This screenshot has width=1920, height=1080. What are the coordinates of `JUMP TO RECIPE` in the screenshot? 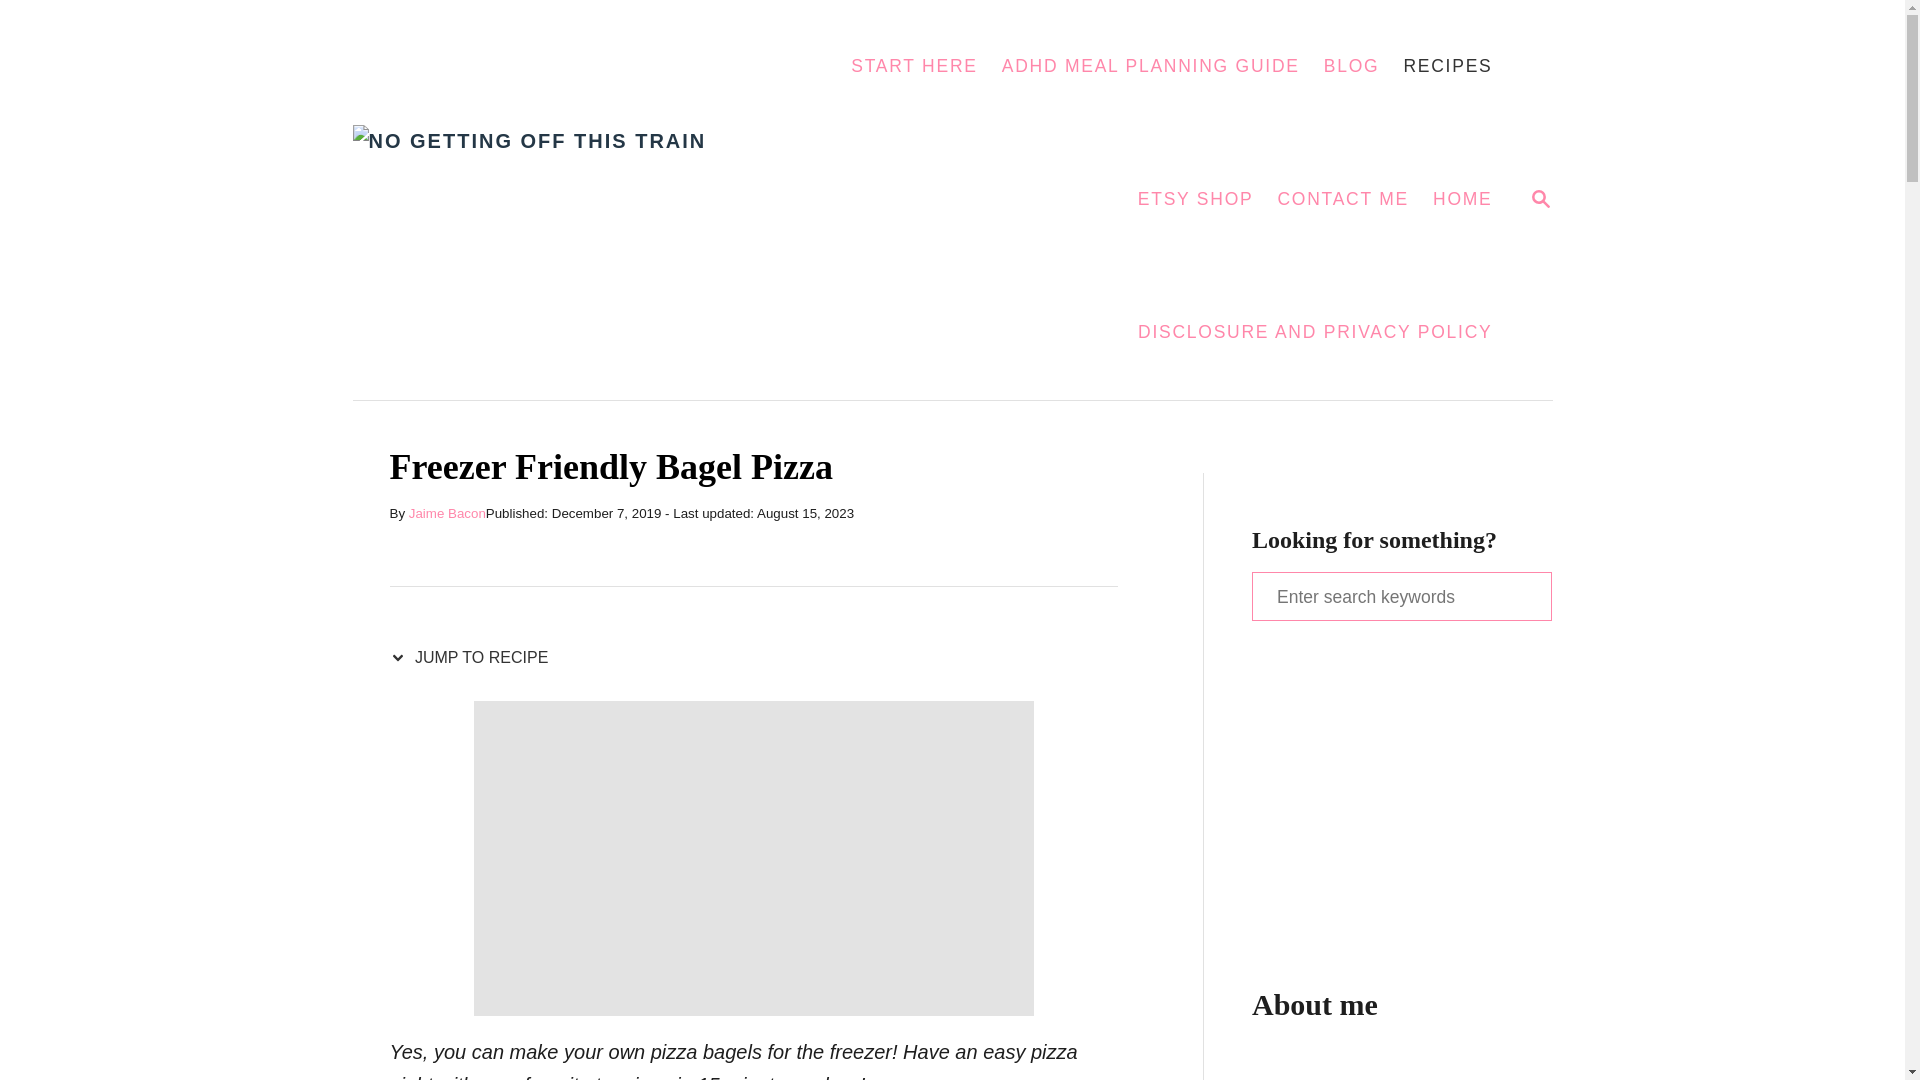 It's located at (1446, 66).